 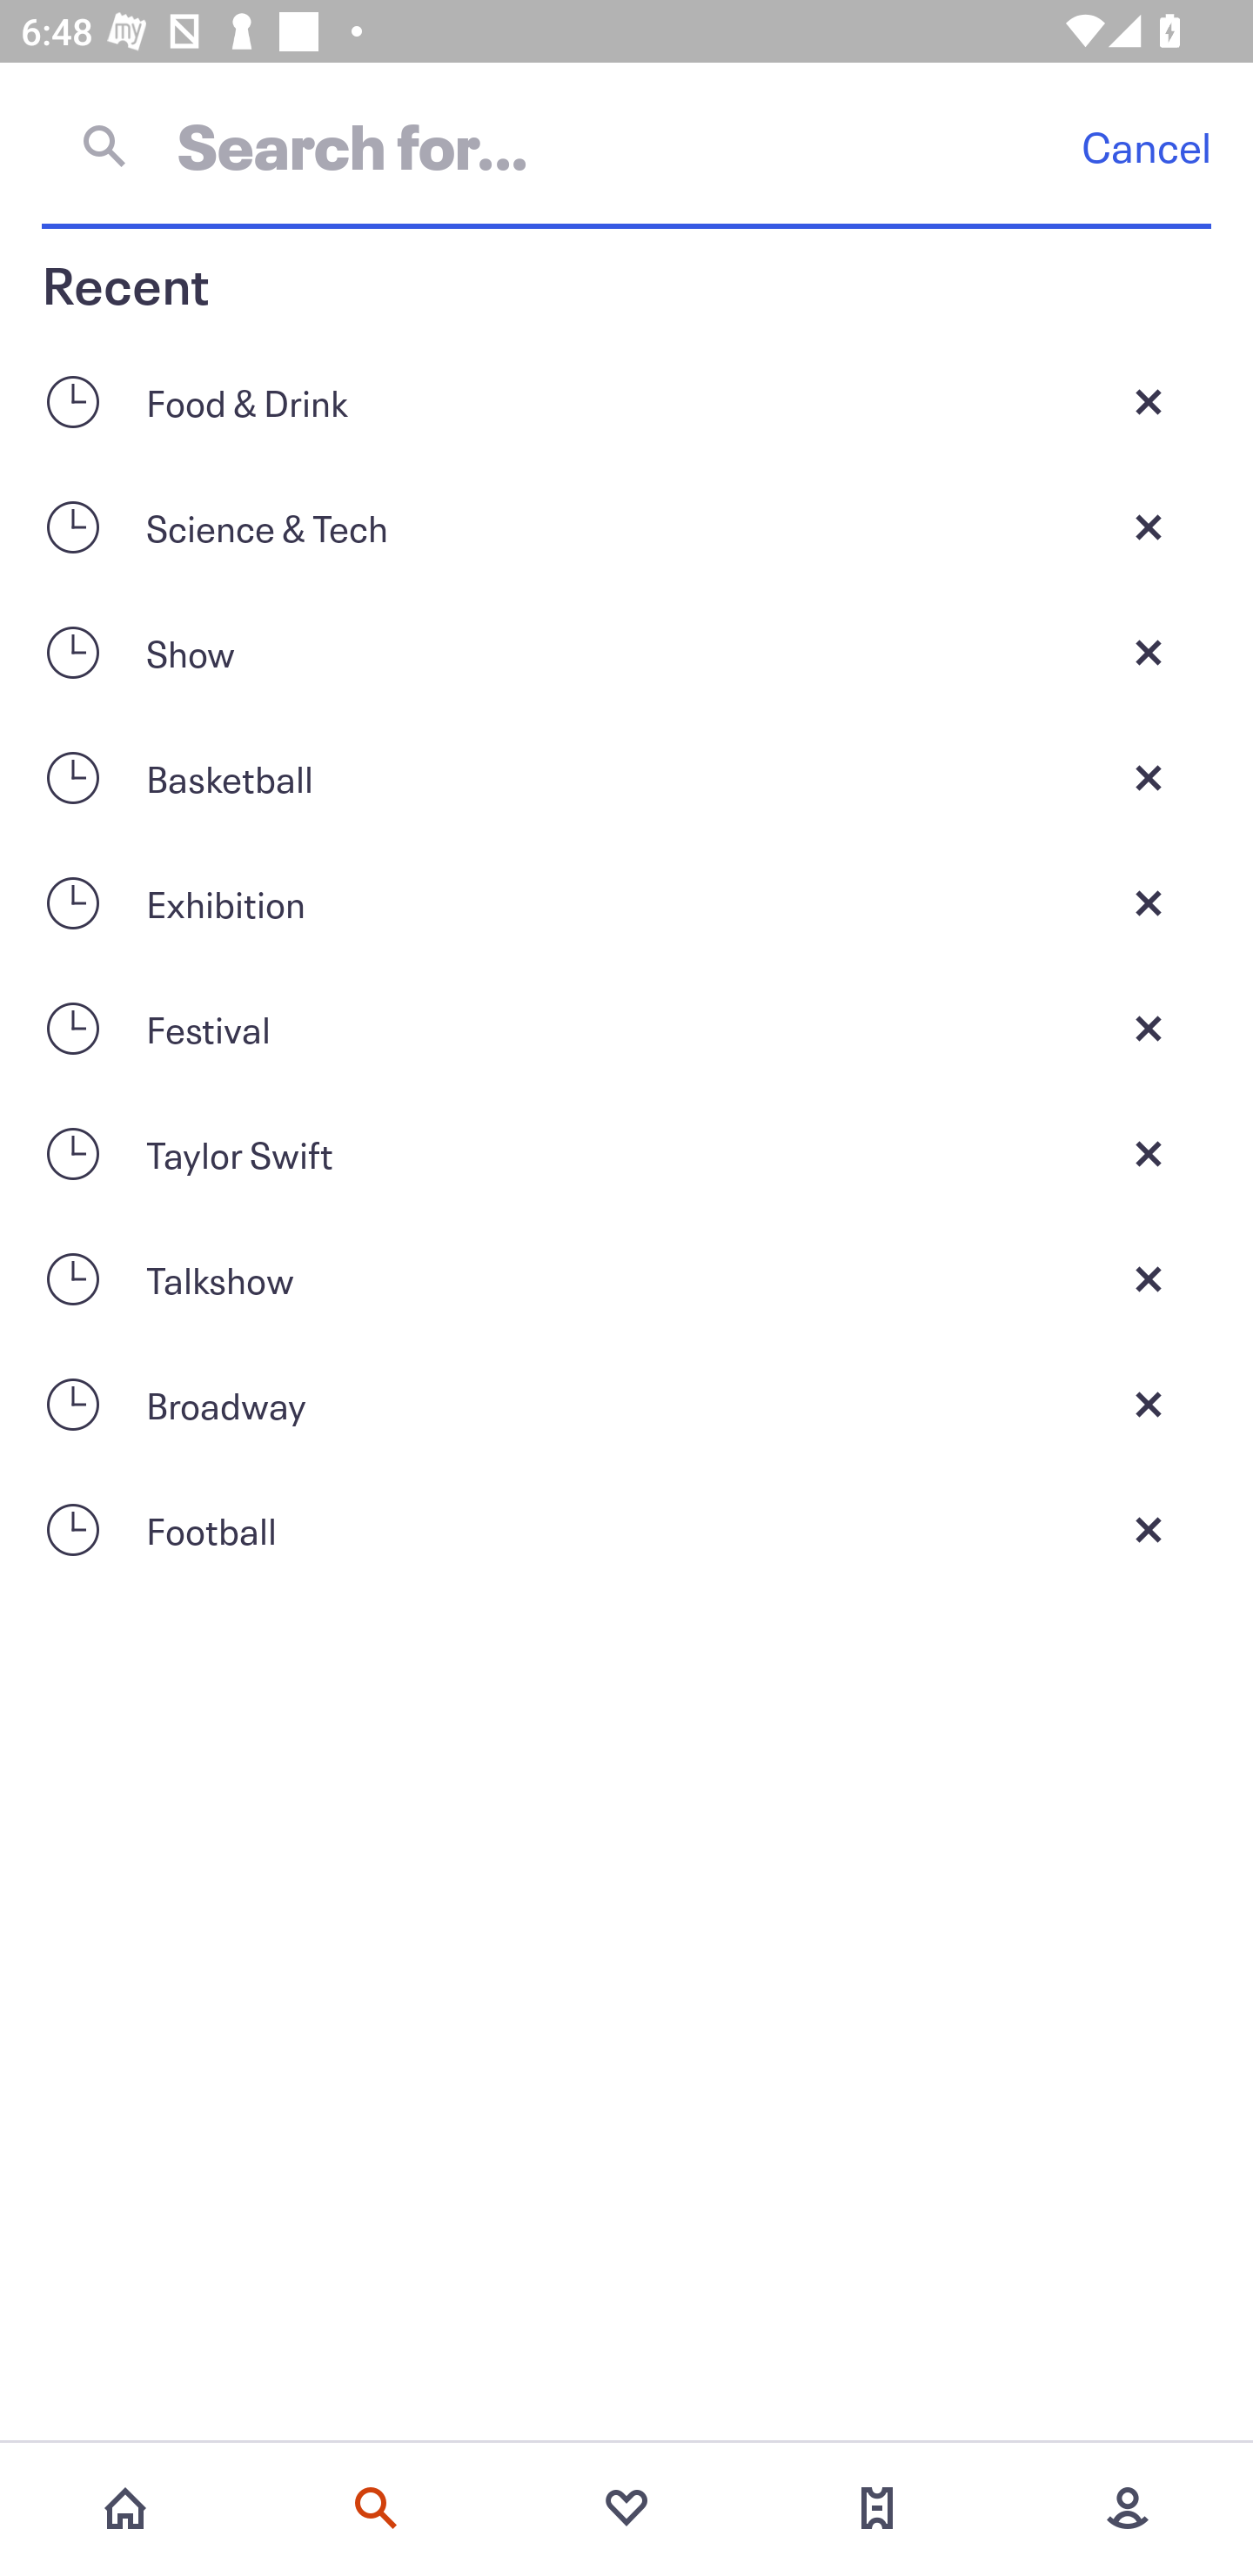 What do you see at coordinates (1146, 146) in the screenshot?
I see `Cancel` at bounding box center [1146, 146].